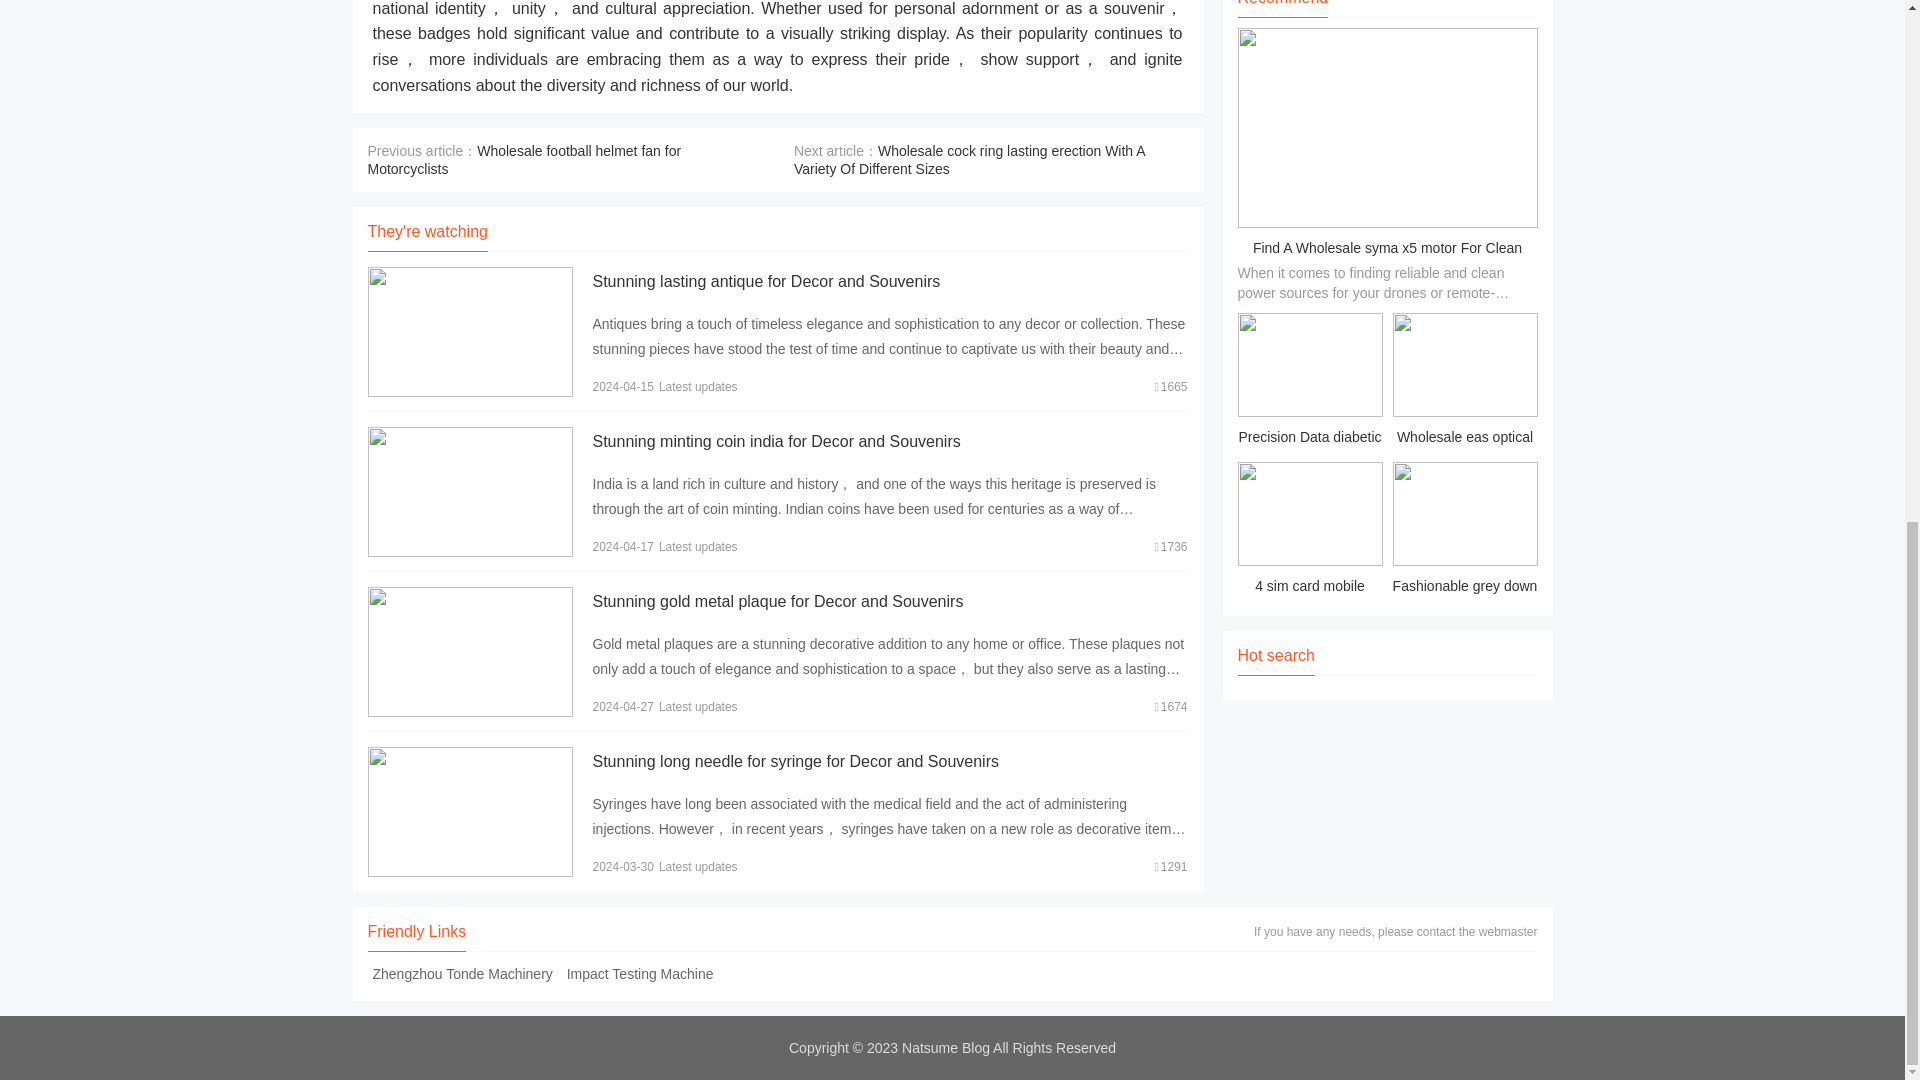 This screenshot has height=1080, width=1920. Describe the element at coordinates (524, 160) in the screenshot. I see `Wholesale football helmet fan for Motorcyclists` at that location.